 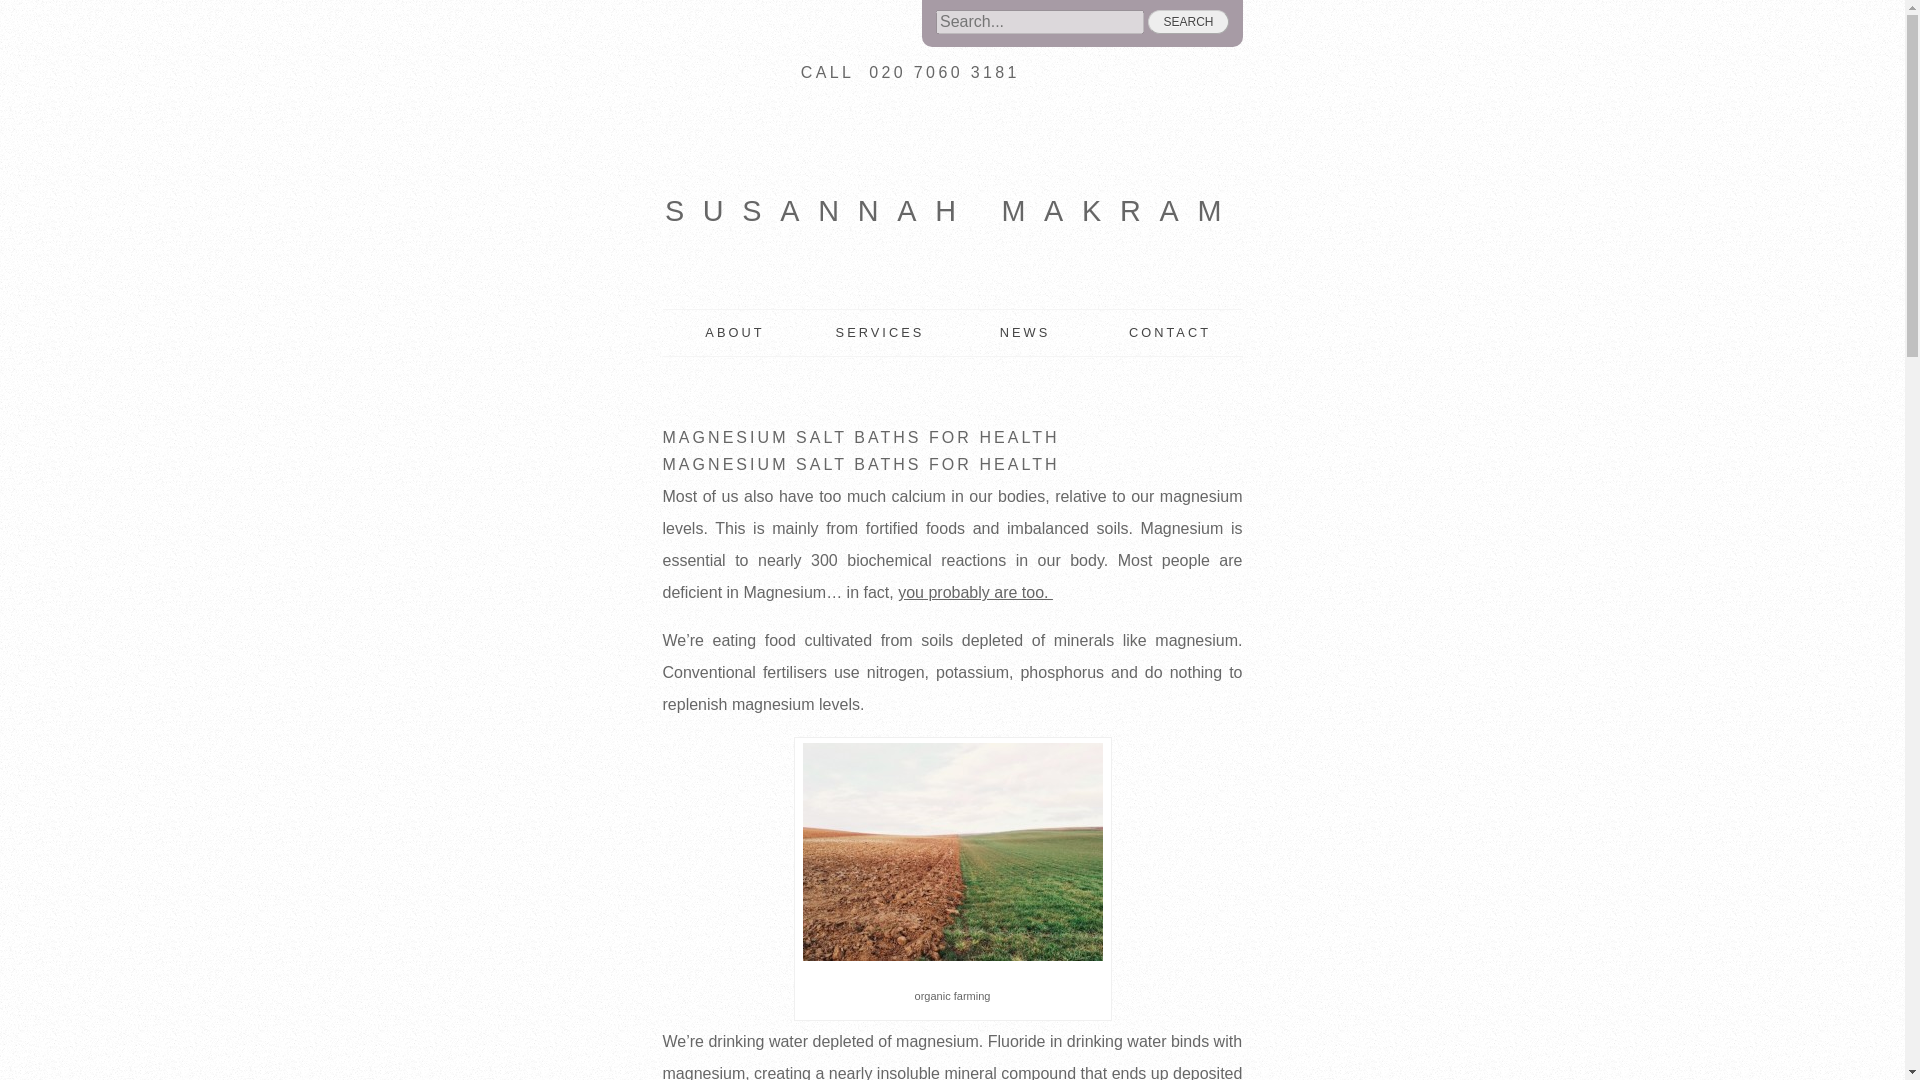 I want to click on ABOUT, so click(x=734, y=332).